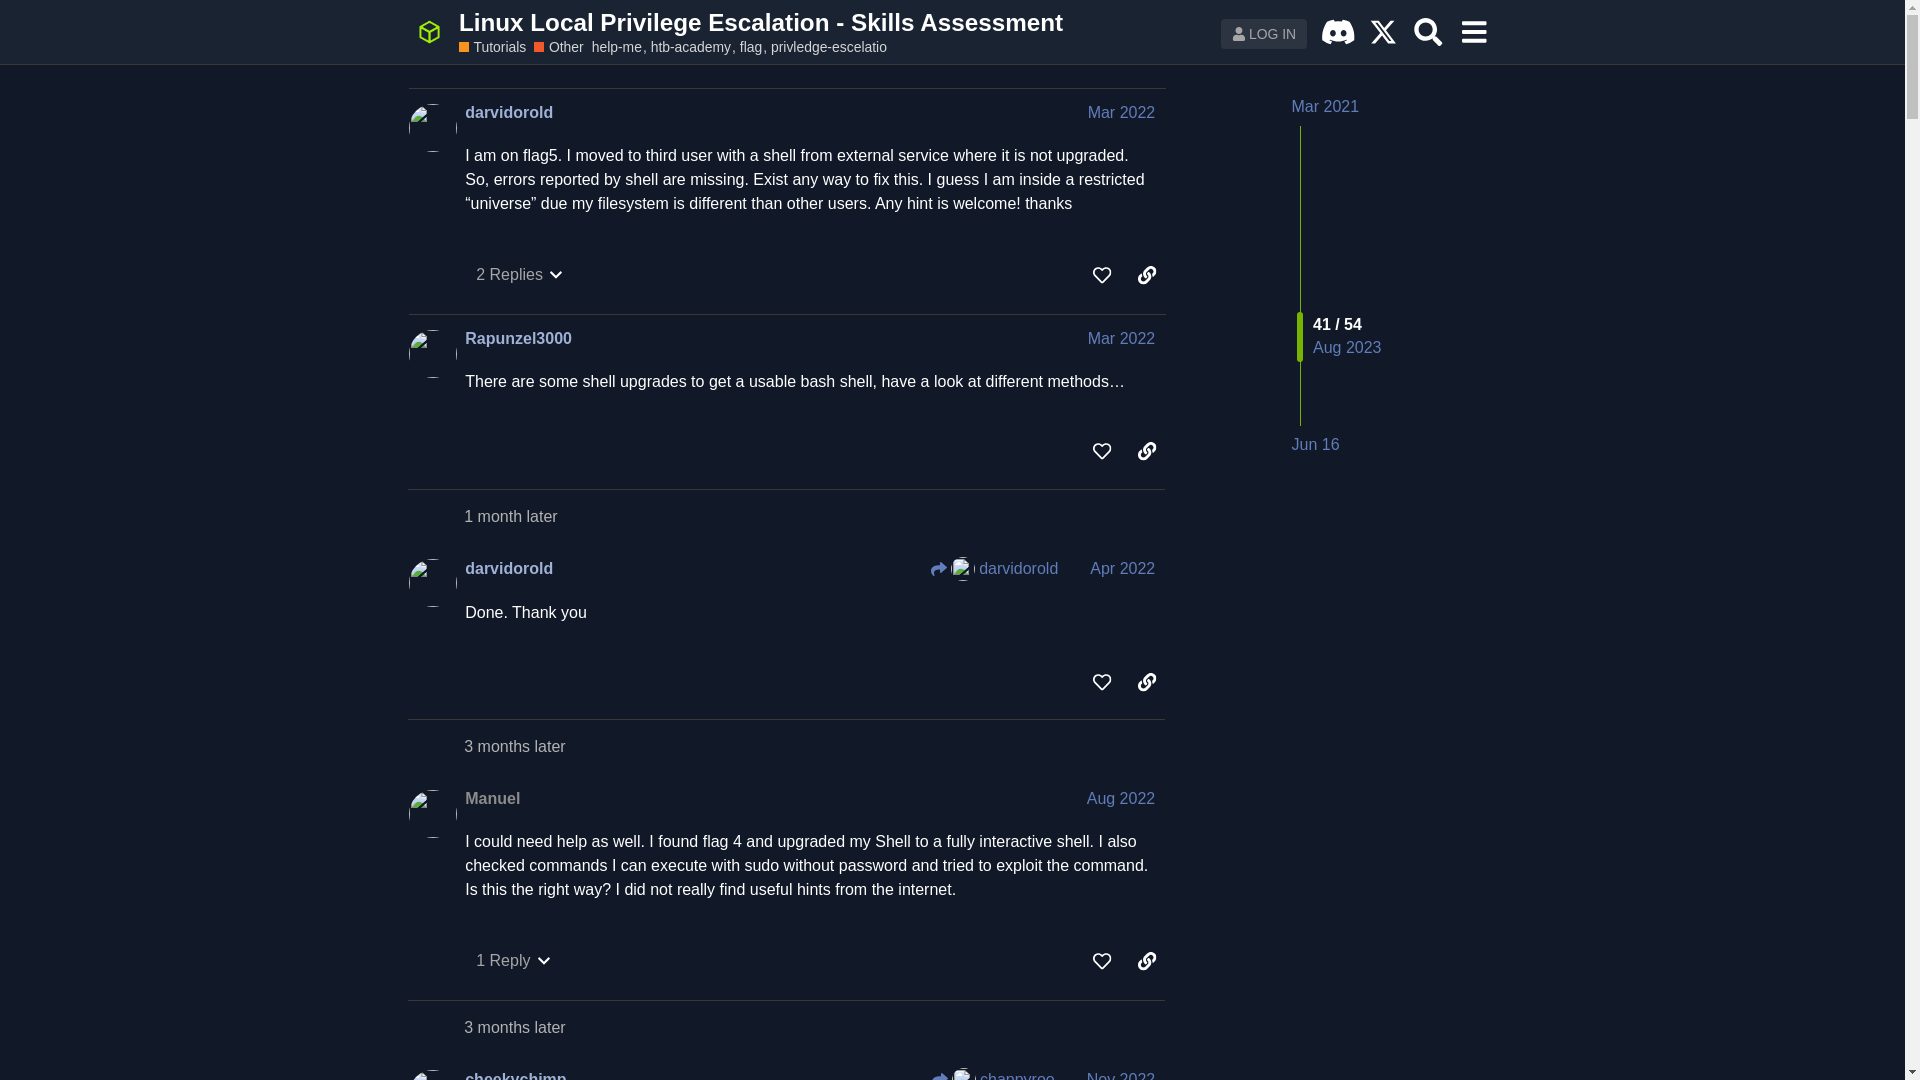  I want to click on Aug 2022, so click(1120, 798).